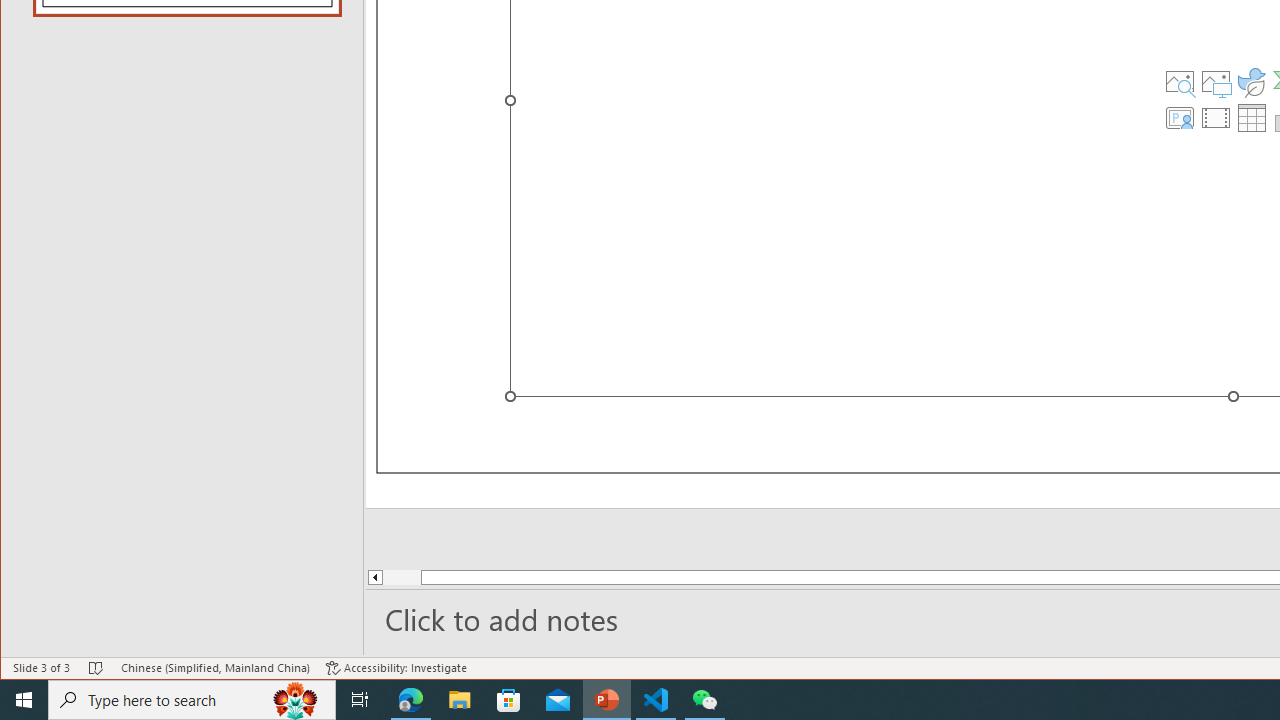  I want to click on Insert Cameo, so click(1179, 118).